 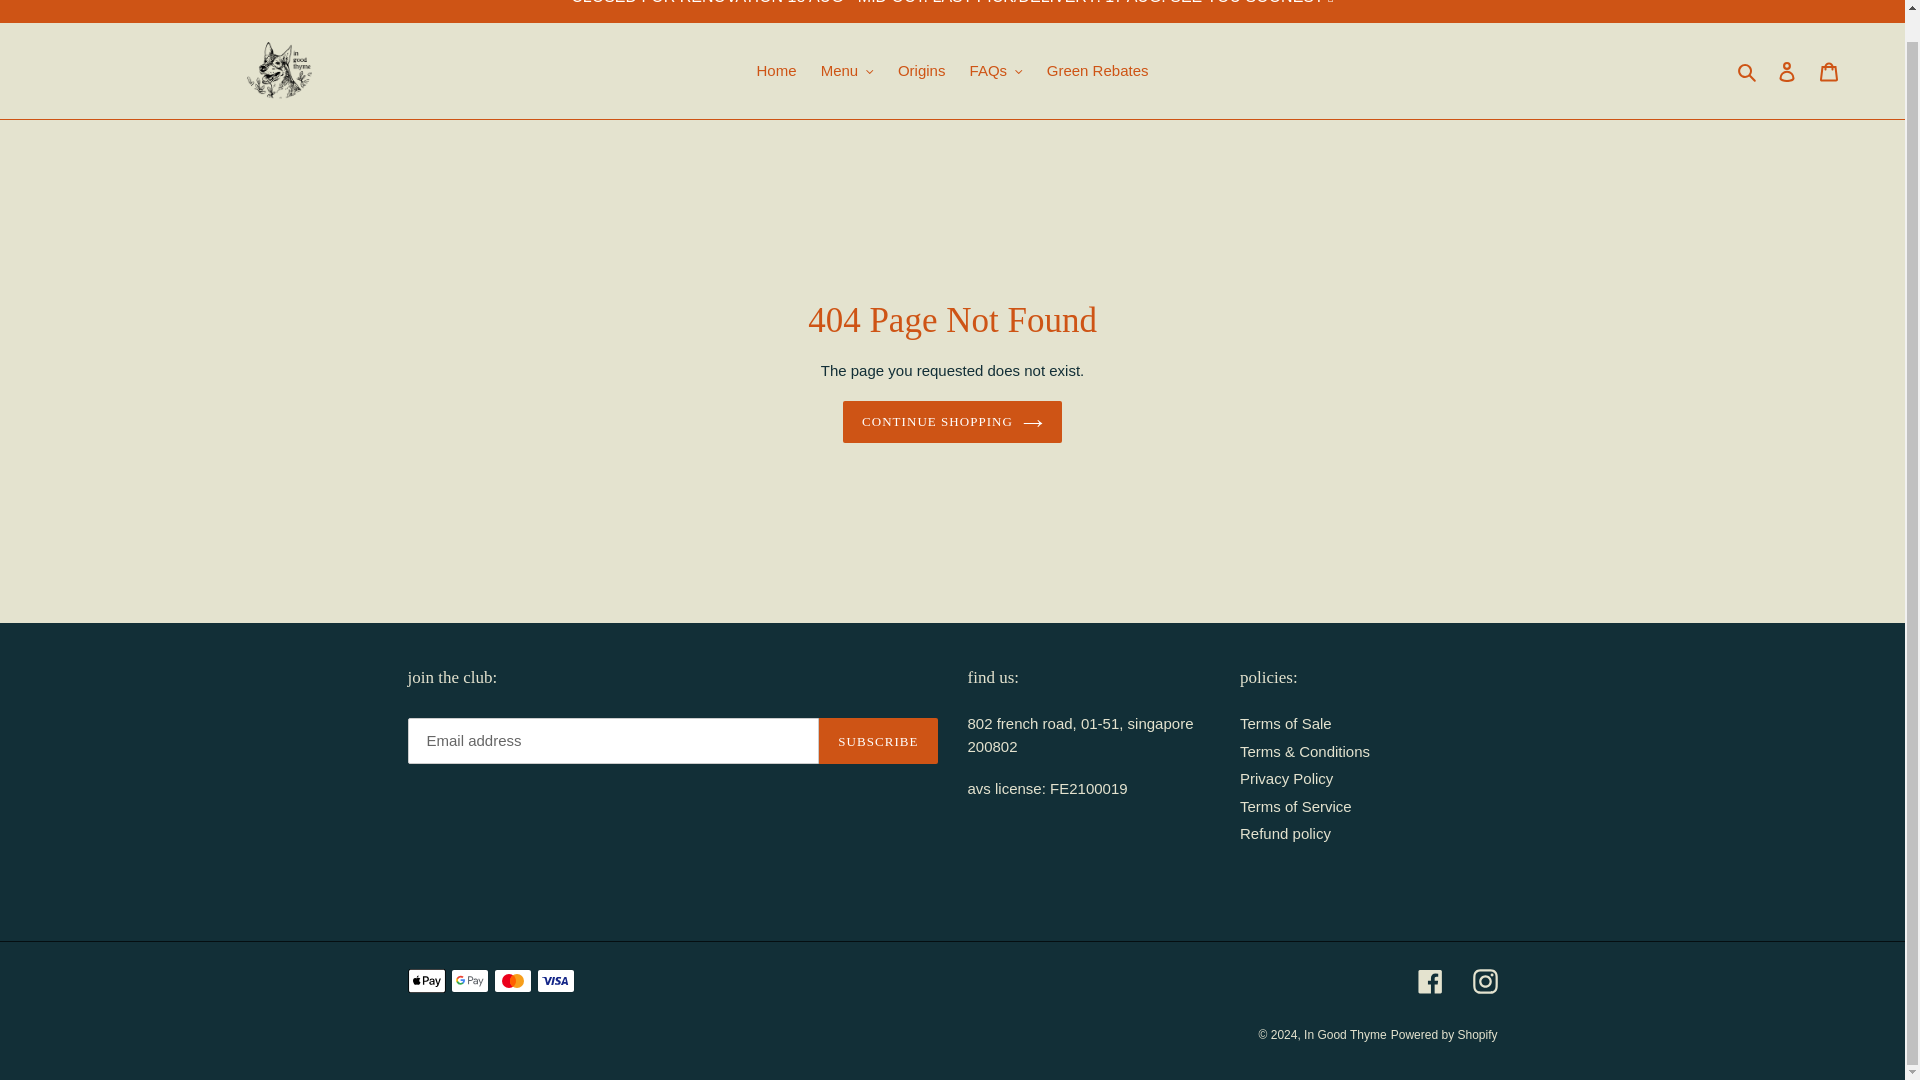 What do you see at coordinates (922, 72) in the screenshot?
I see `Origins` at bounding box center [922, 72].